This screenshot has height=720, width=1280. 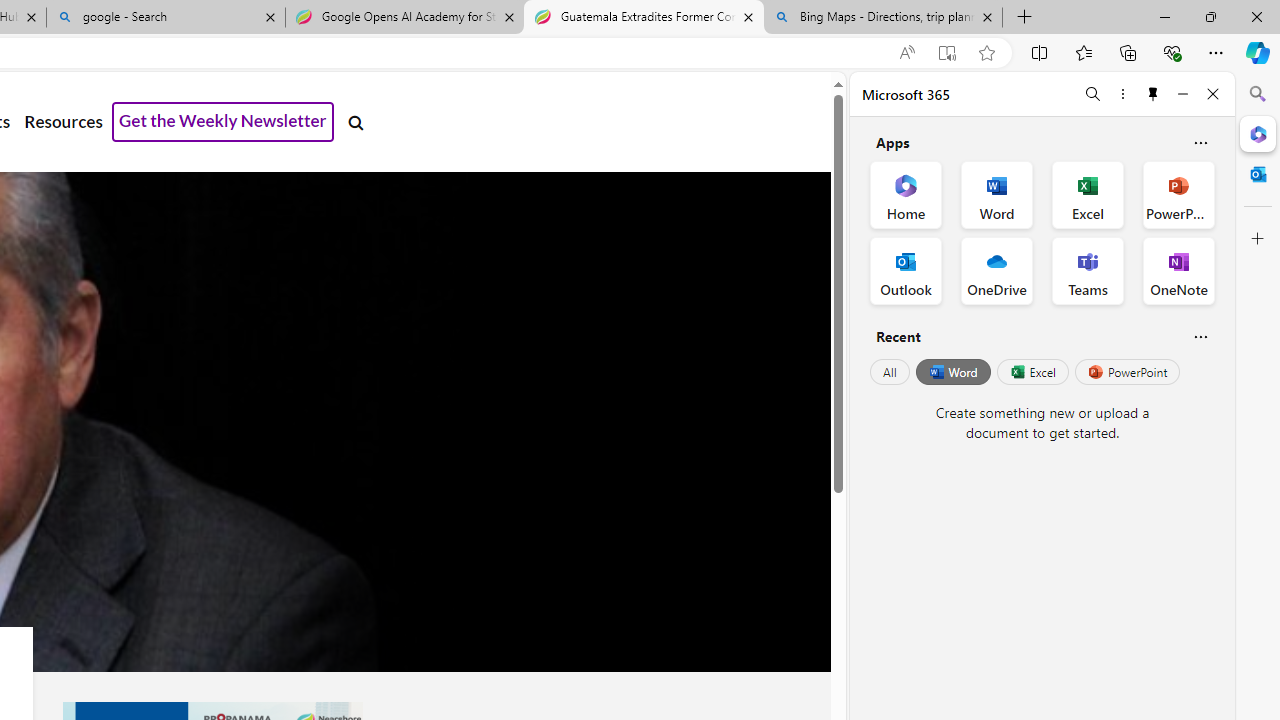 I want to click on Outlook Office App, so click(x=906, y=270).